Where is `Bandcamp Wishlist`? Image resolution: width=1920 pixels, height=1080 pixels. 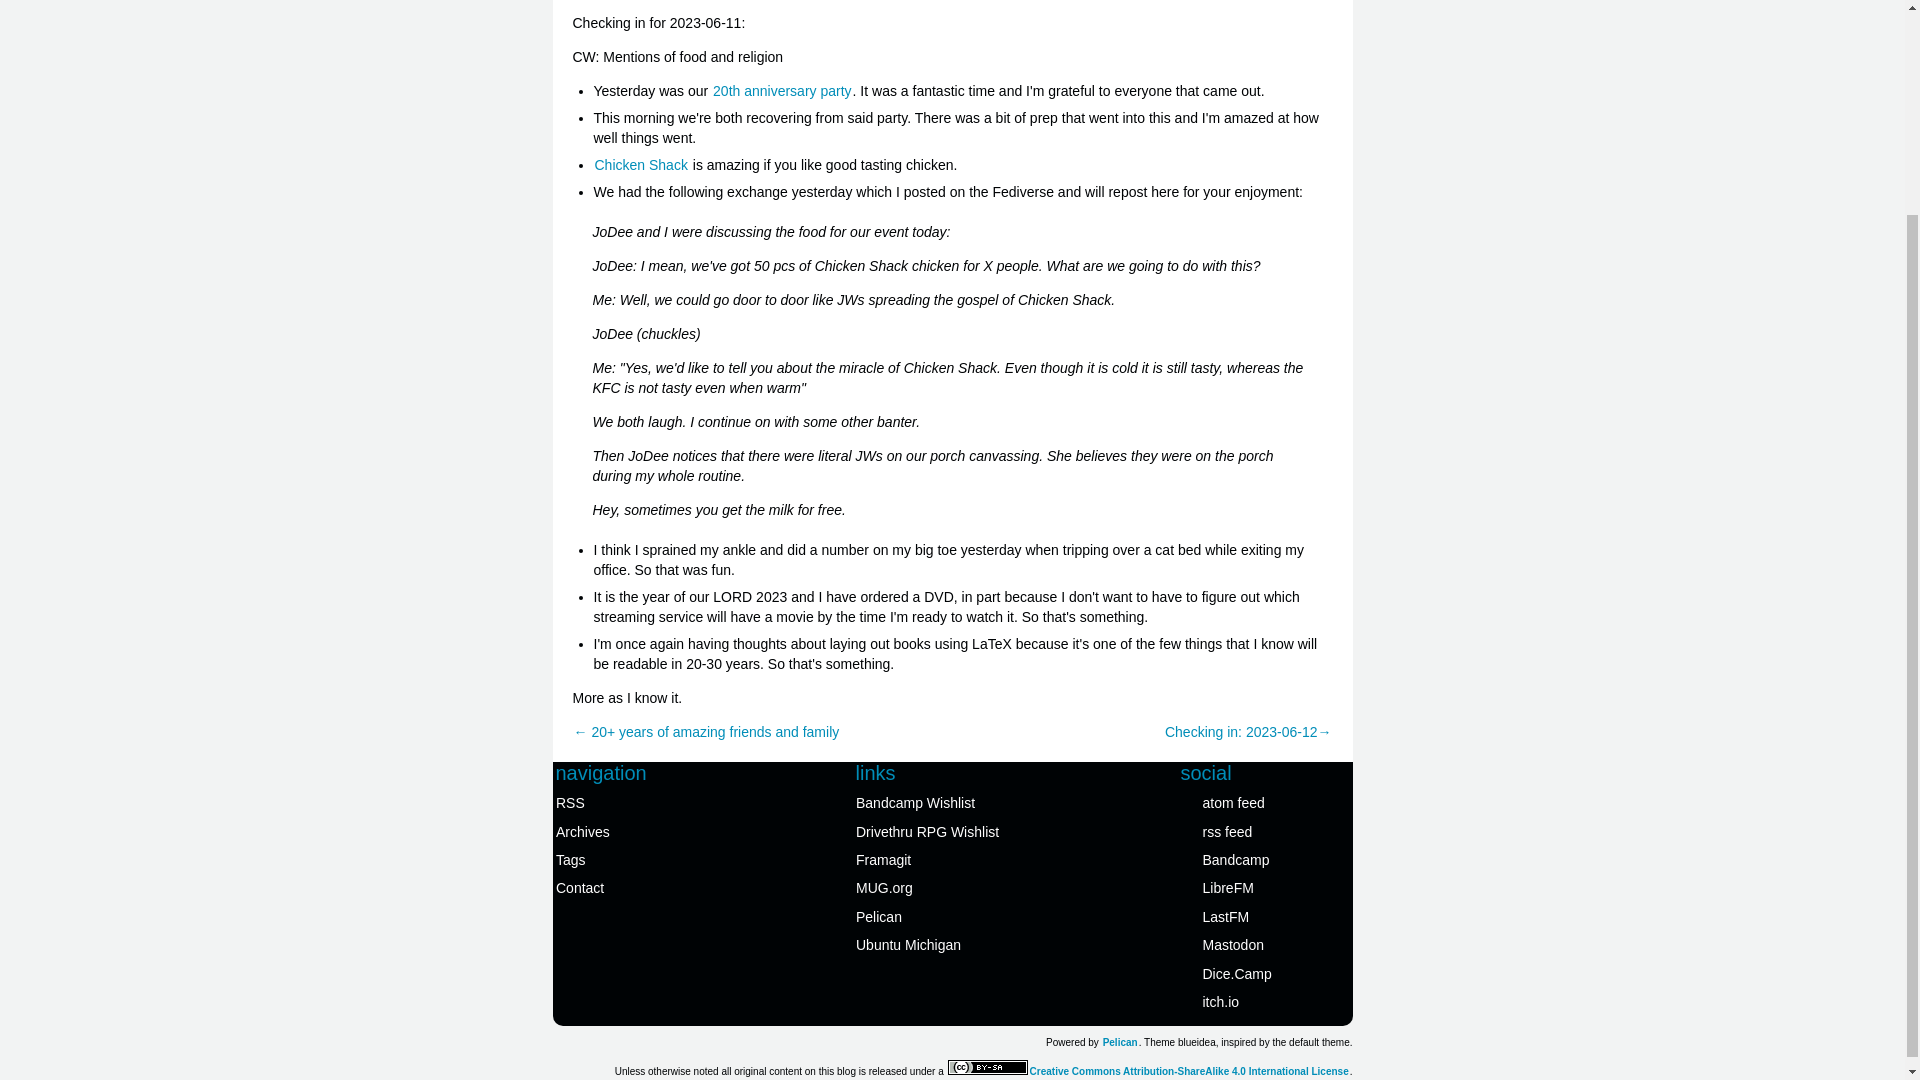 Bandcamp Wishlist is located at coordinates (944, 802).